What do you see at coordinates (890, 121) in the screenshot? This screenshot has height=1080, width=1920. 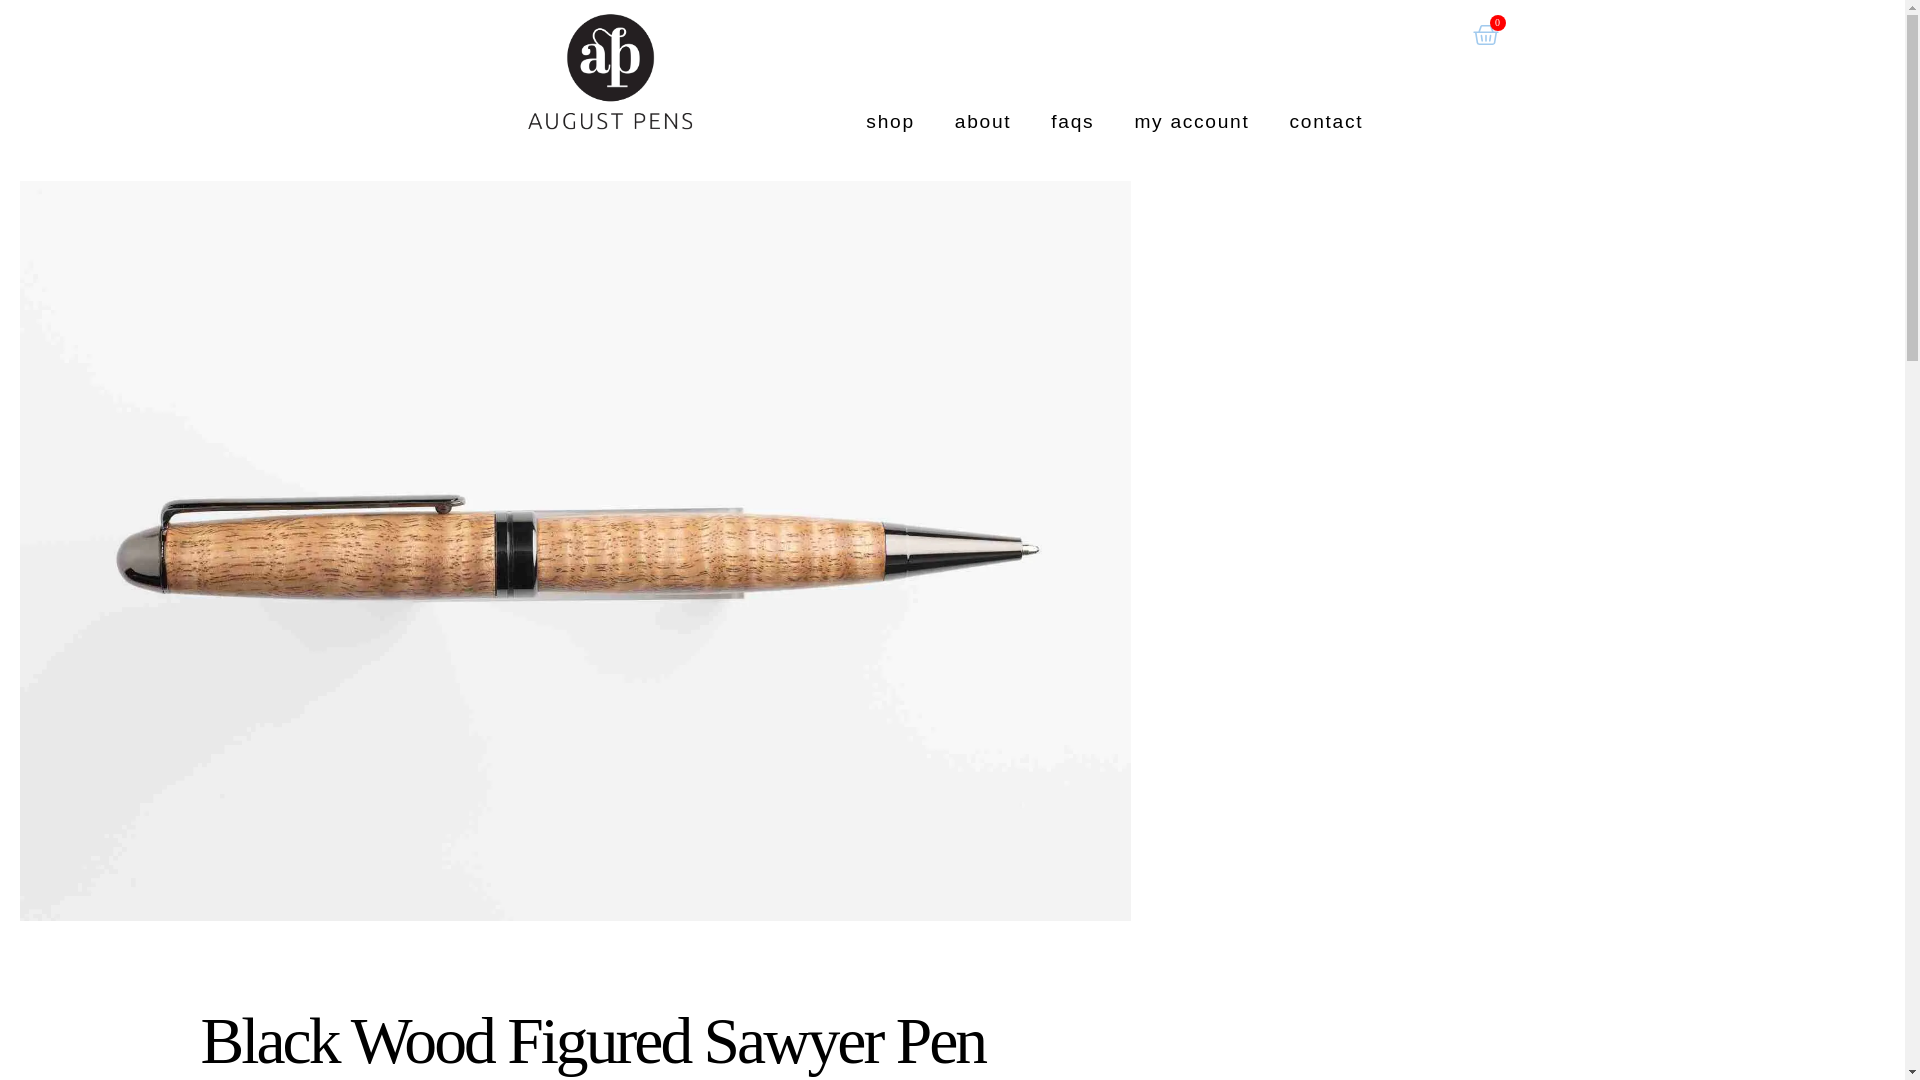 I see `shop` at bounding box center [890, 121].